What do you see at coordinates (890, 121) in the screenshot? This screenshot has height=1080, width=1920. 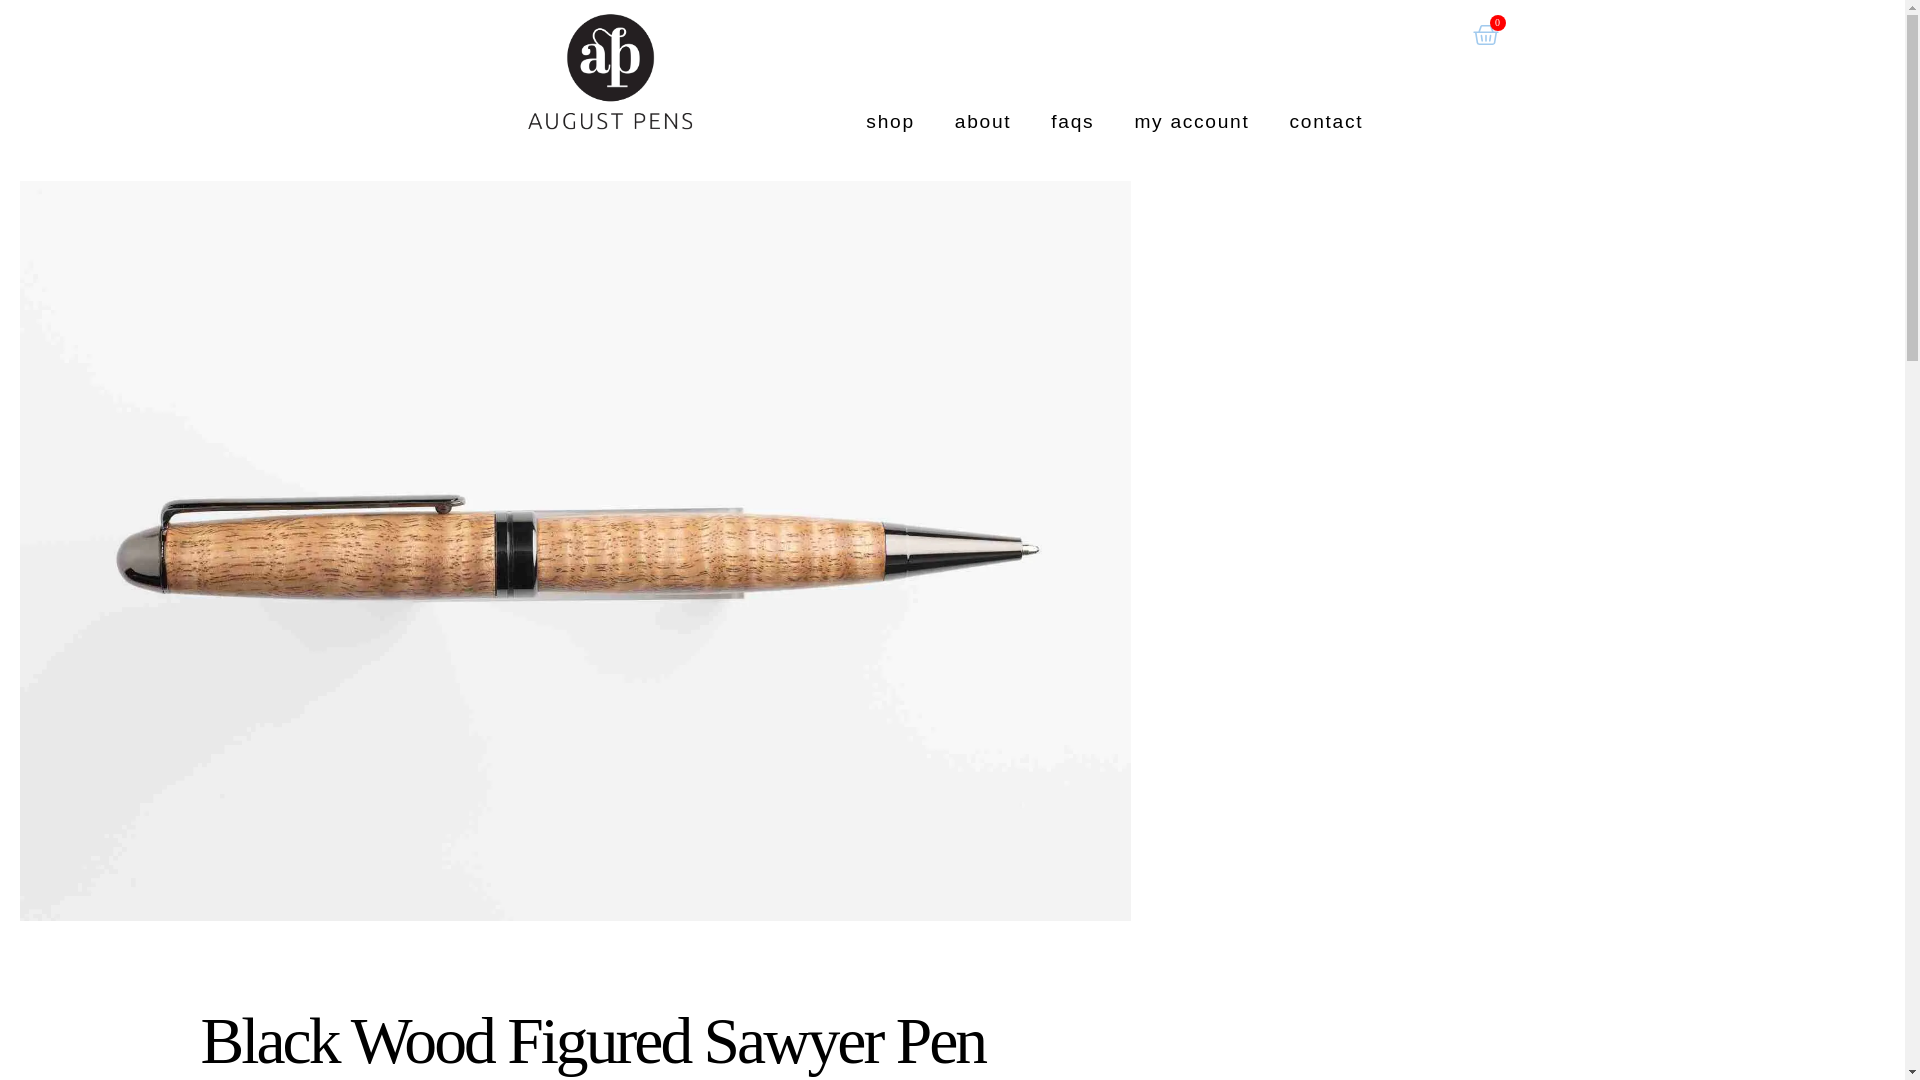 I see `shop` at bounding box center [890, 121].